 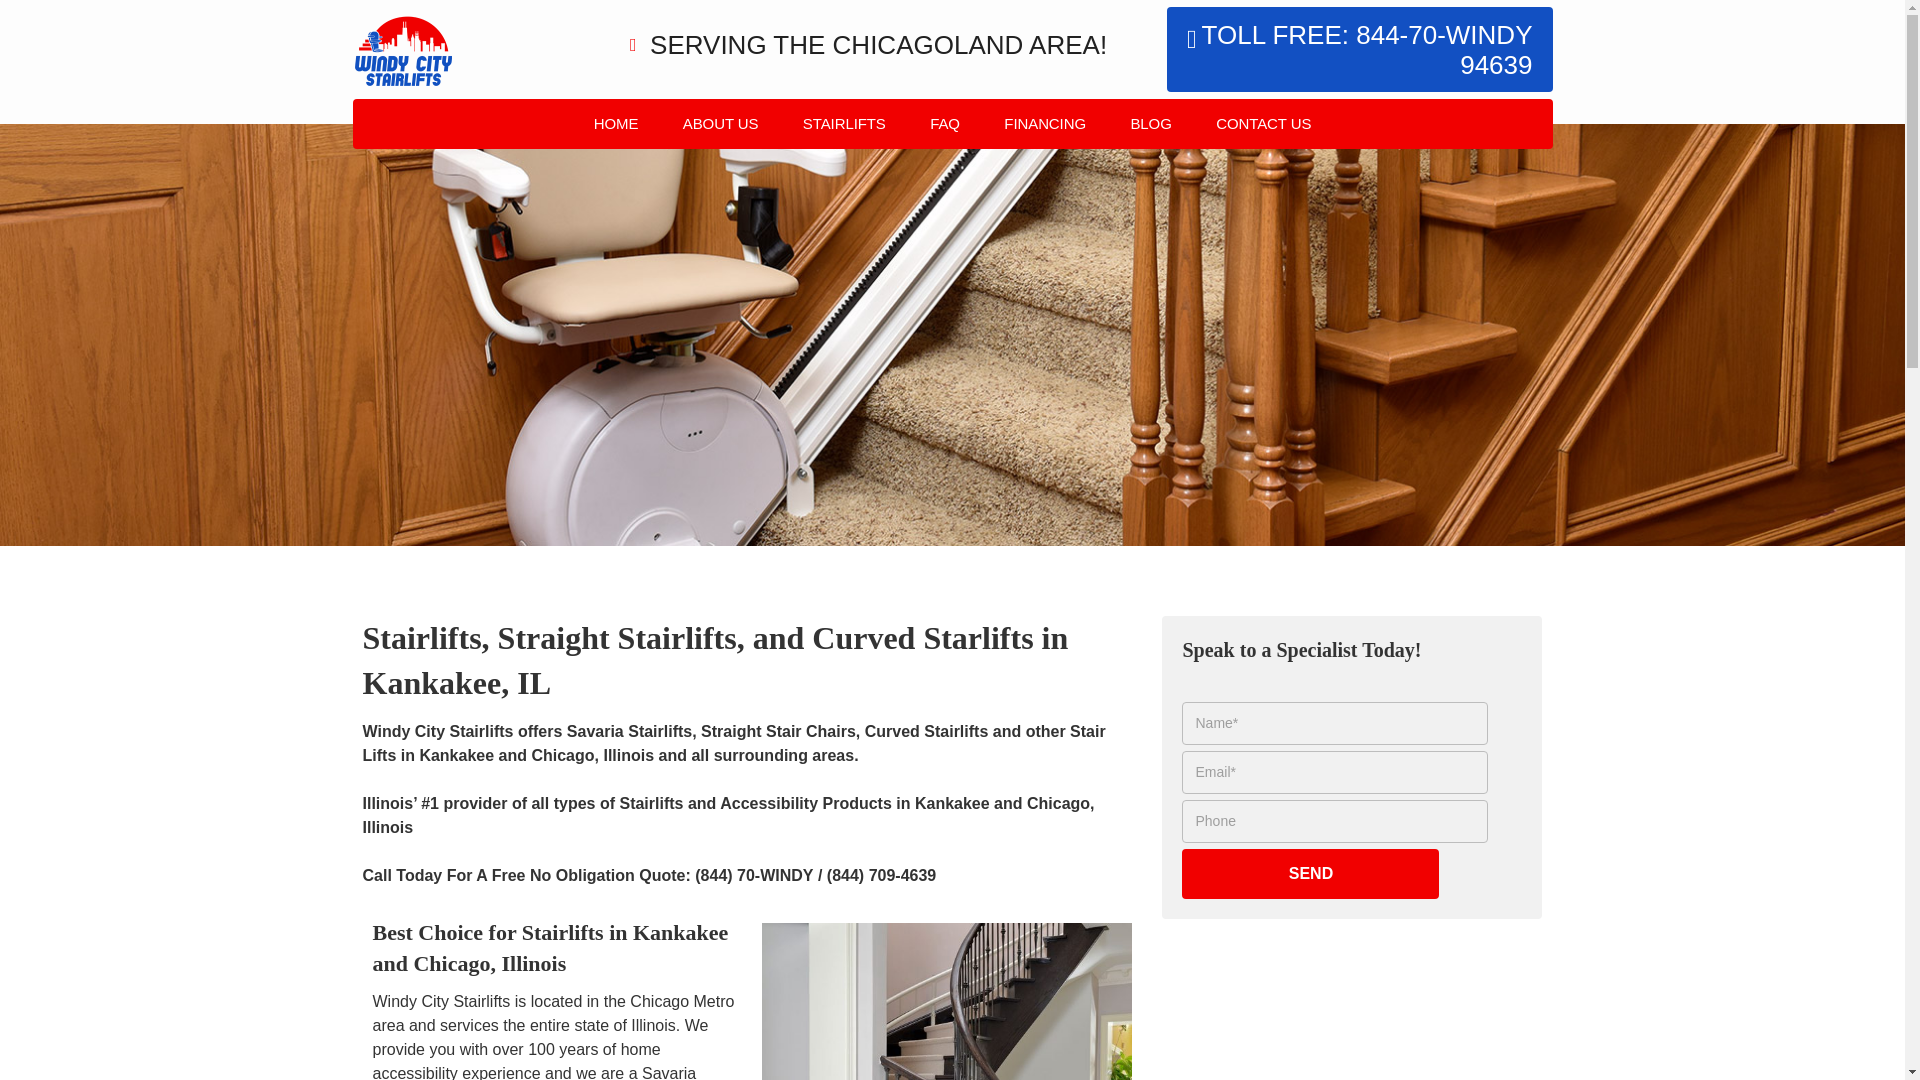 What do you see at coordinates (720, 124) in the screenshot?
I see `ABOUT US` at bounding box center [720, 124].